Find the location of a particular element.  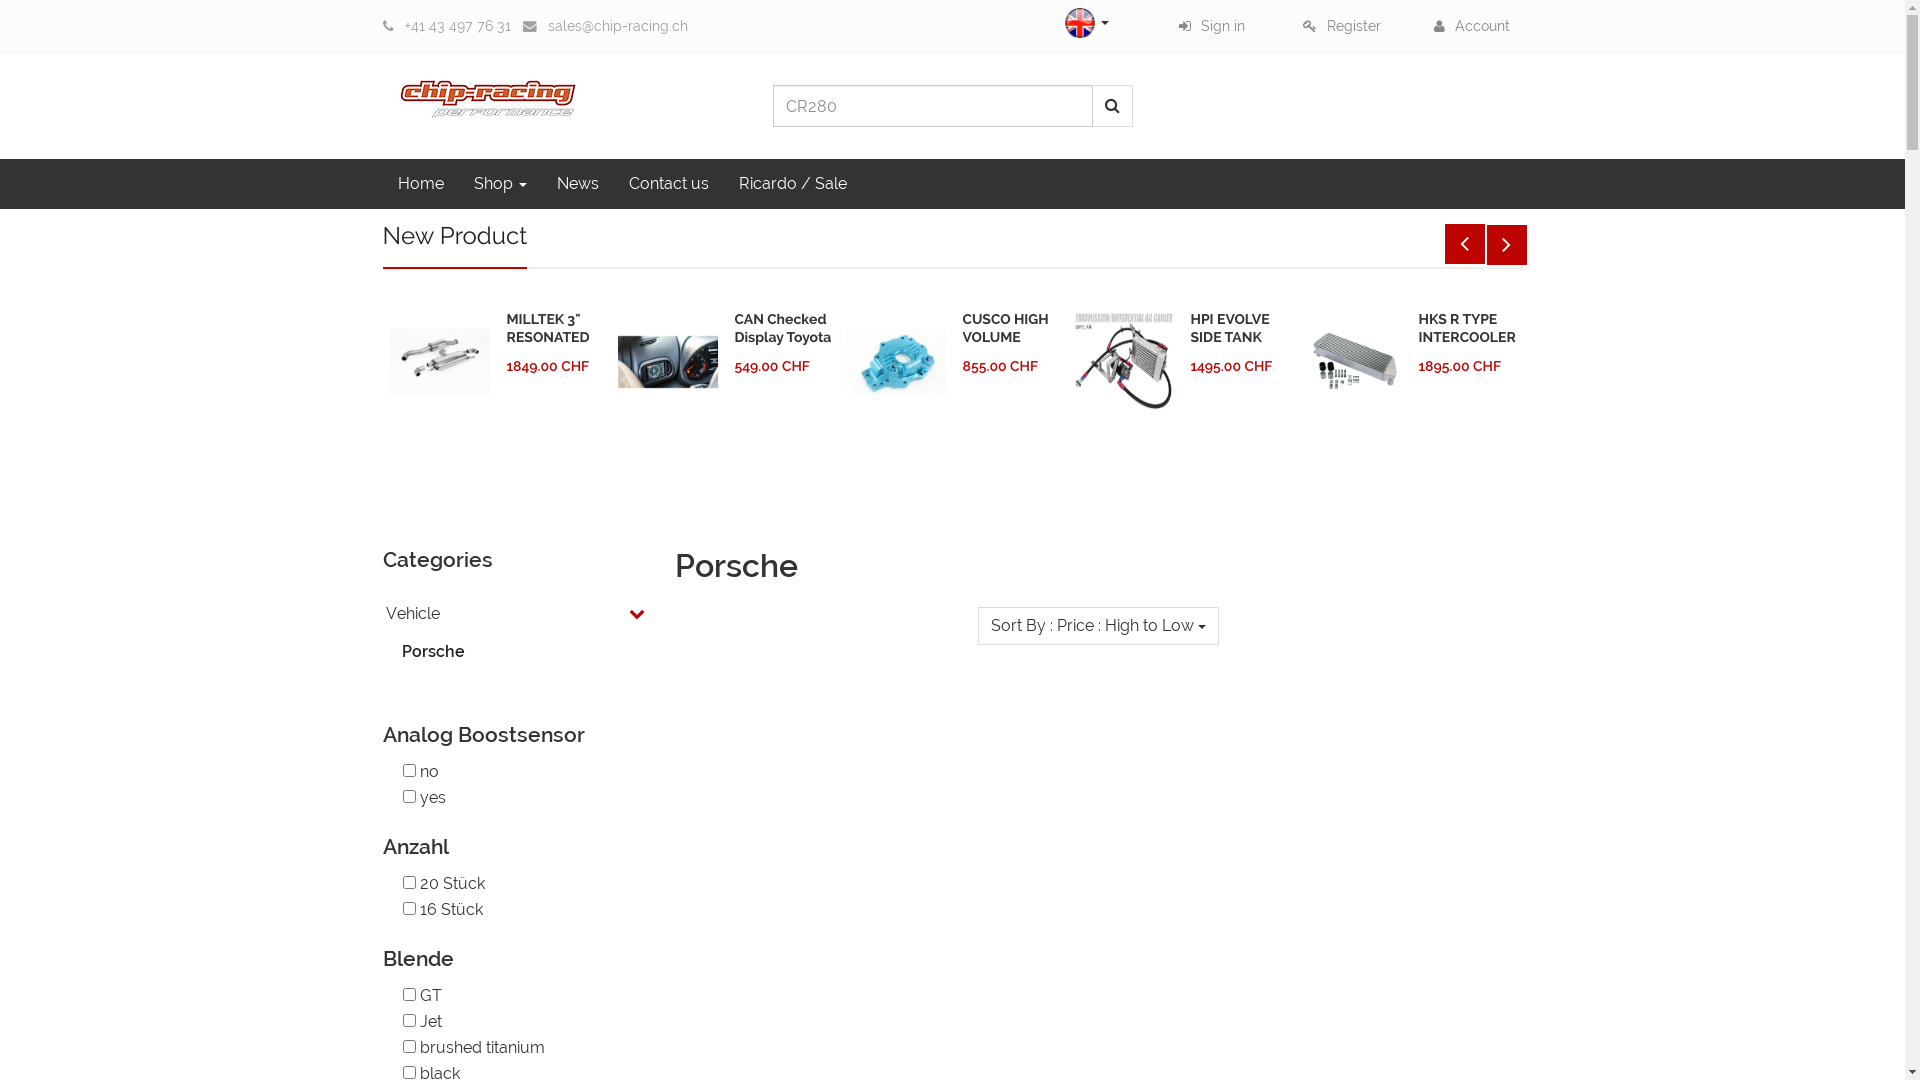

Sort By : Price : High to Low is located at coordinates (1098, 626).